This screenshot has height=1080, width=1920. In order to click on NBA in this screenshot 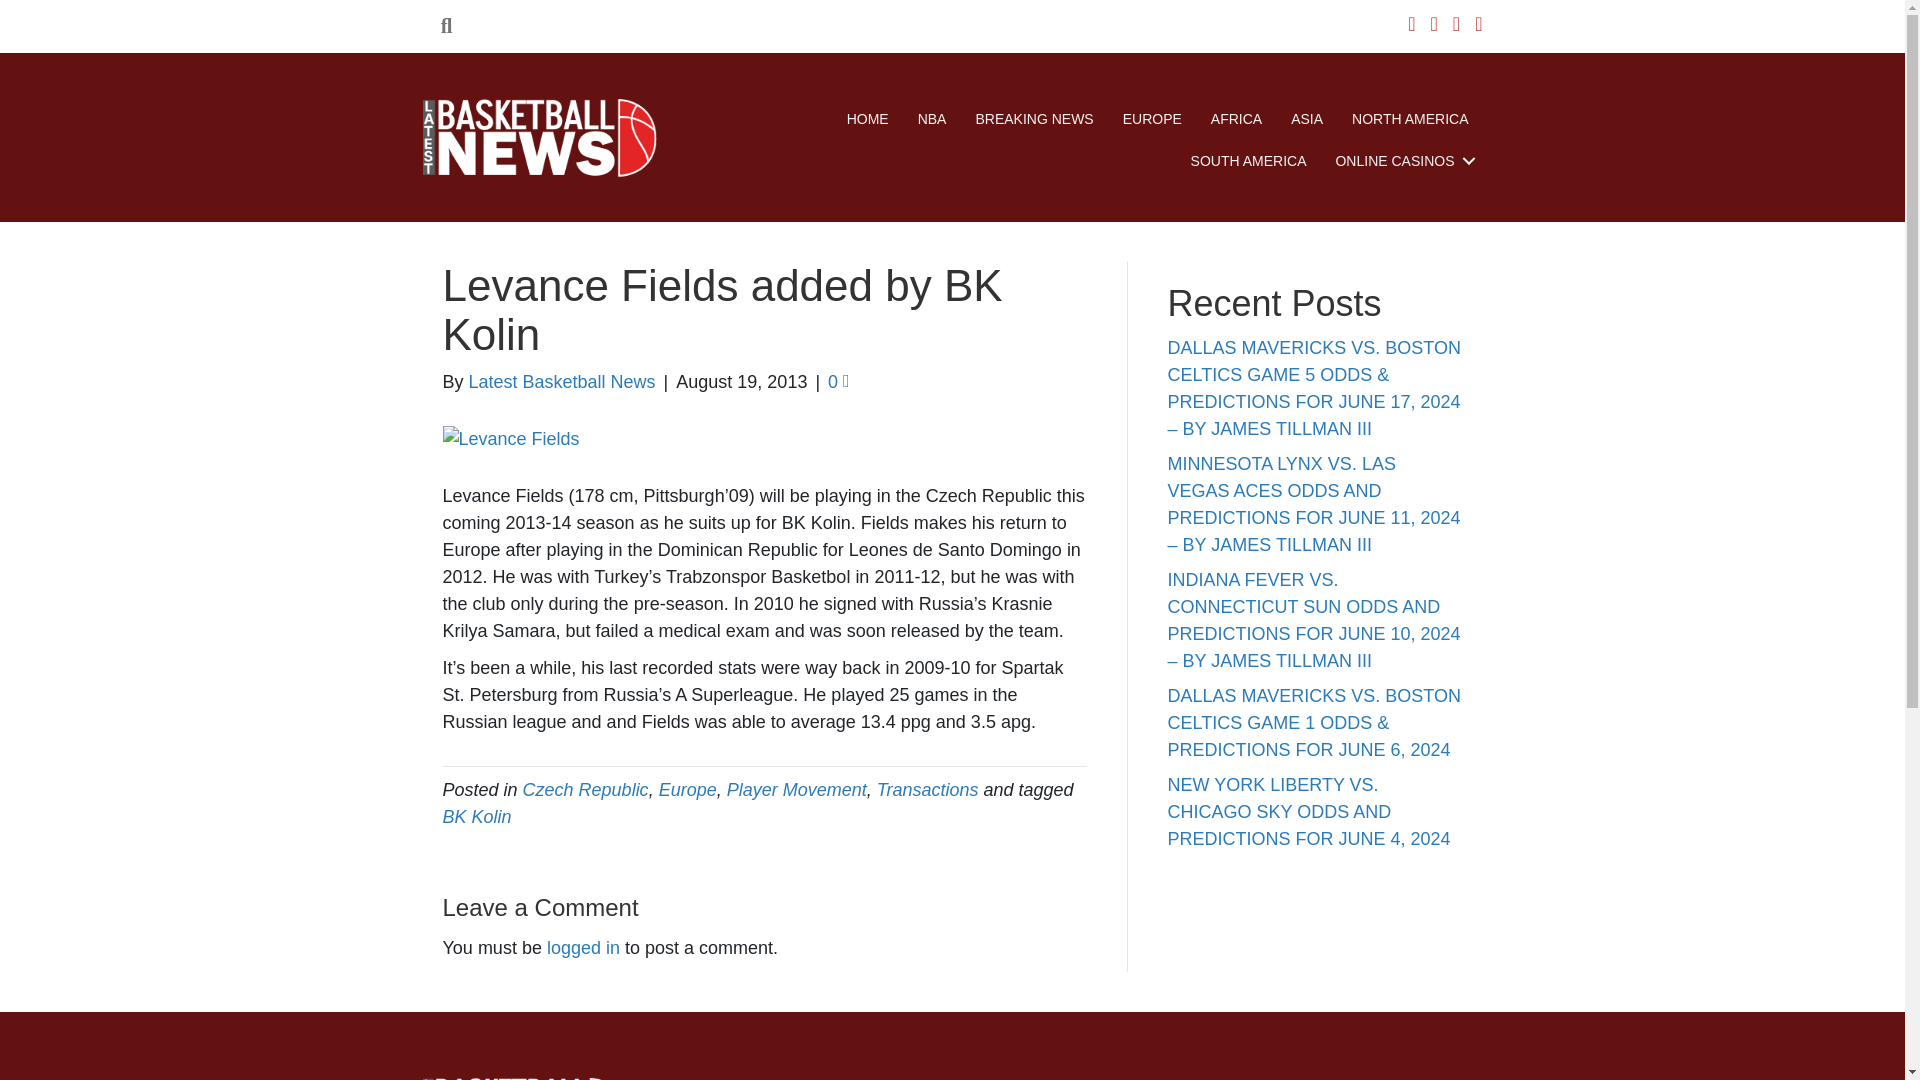, I will do `click(932, 119)`.